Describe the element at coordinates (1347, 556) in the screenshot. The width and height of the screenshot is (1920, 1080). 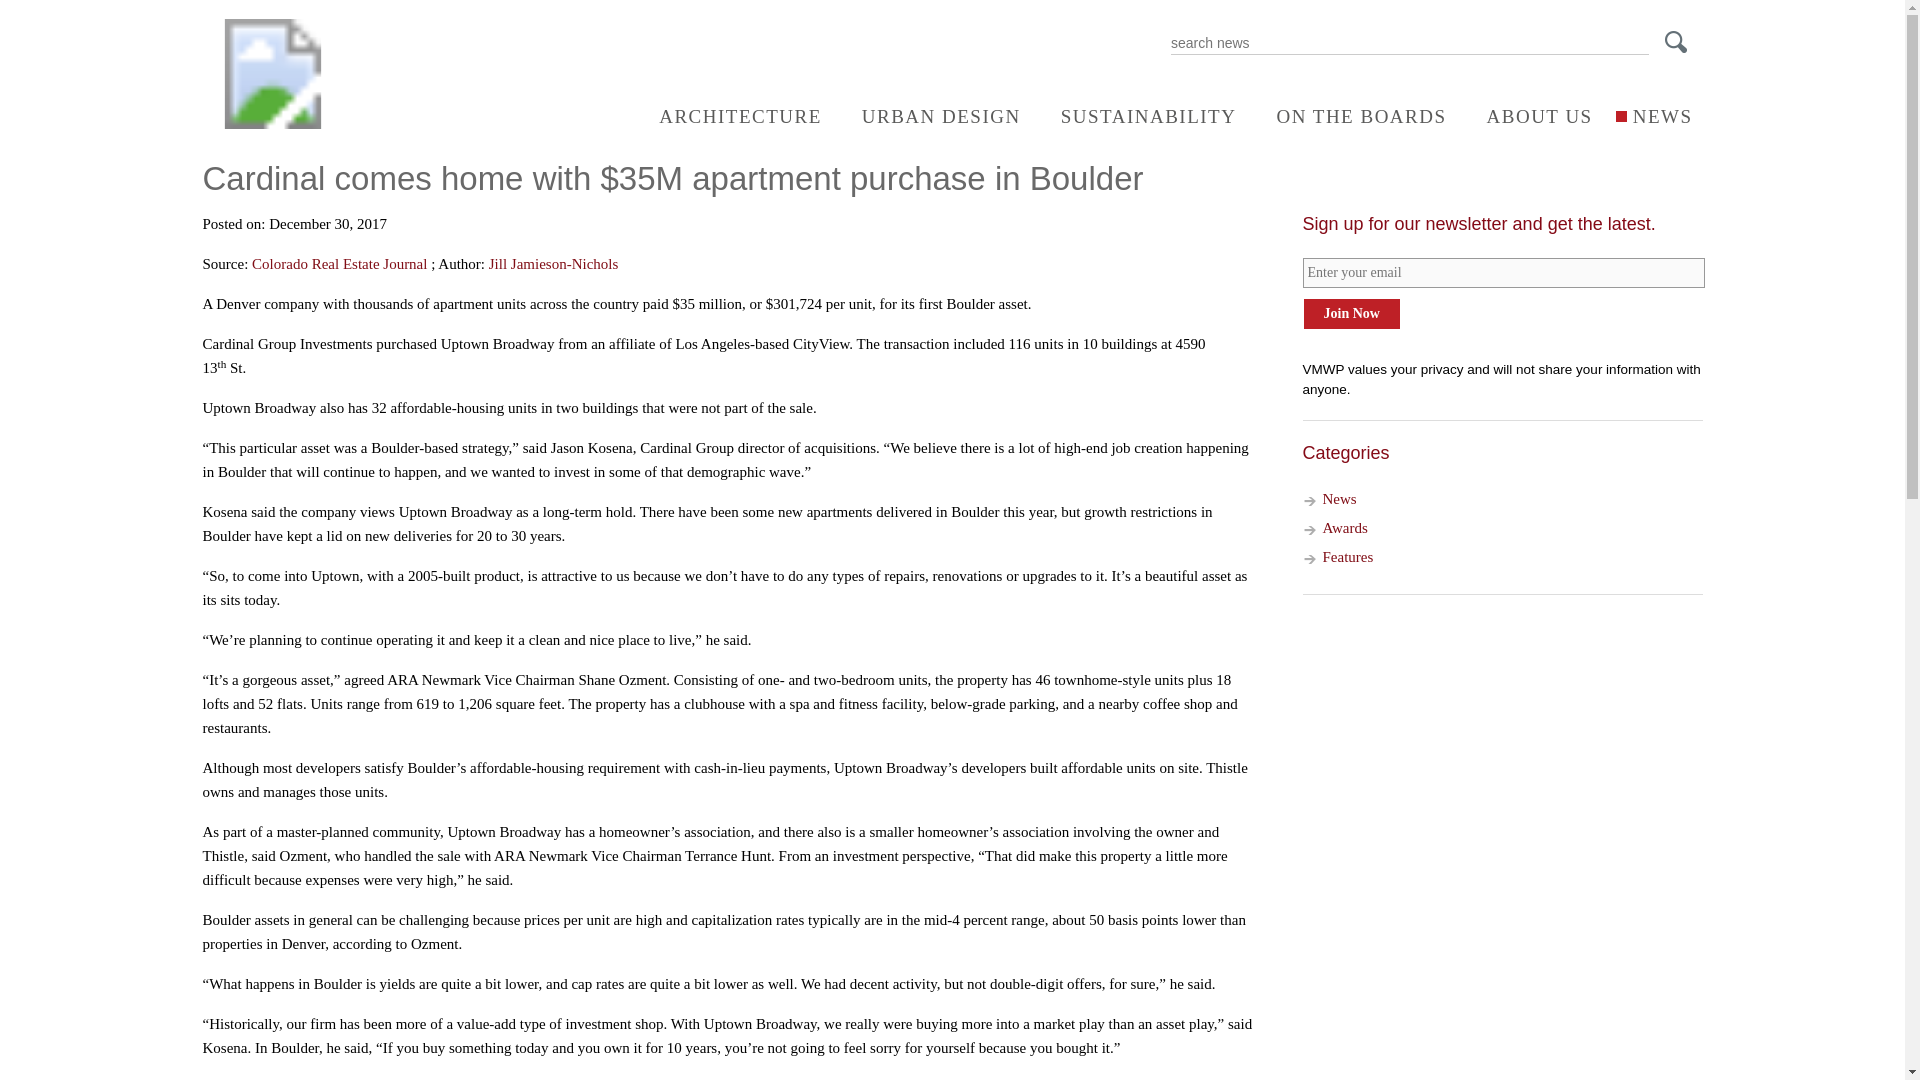
I see `Features` at that location.